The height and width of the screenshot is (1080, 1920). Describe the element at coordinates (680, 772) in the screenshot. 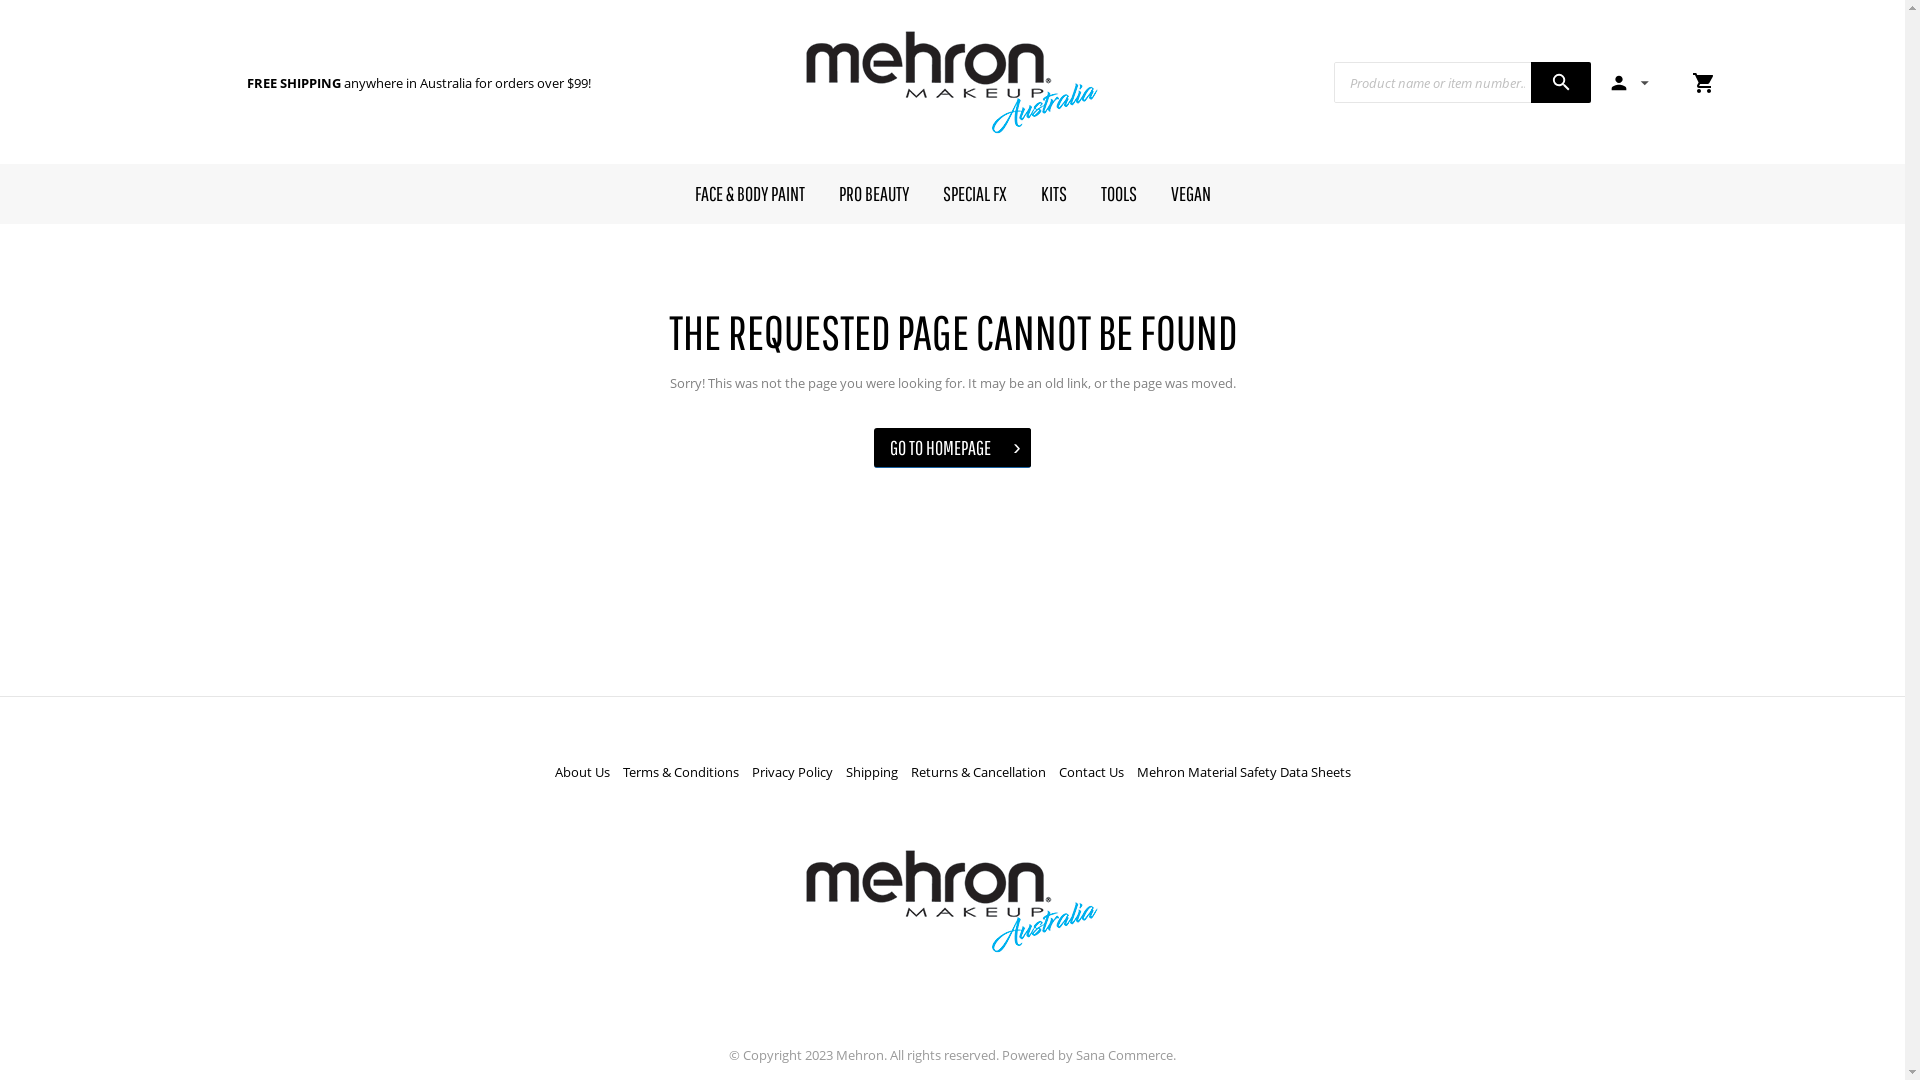

I see `Terms & Conditions` at that location.